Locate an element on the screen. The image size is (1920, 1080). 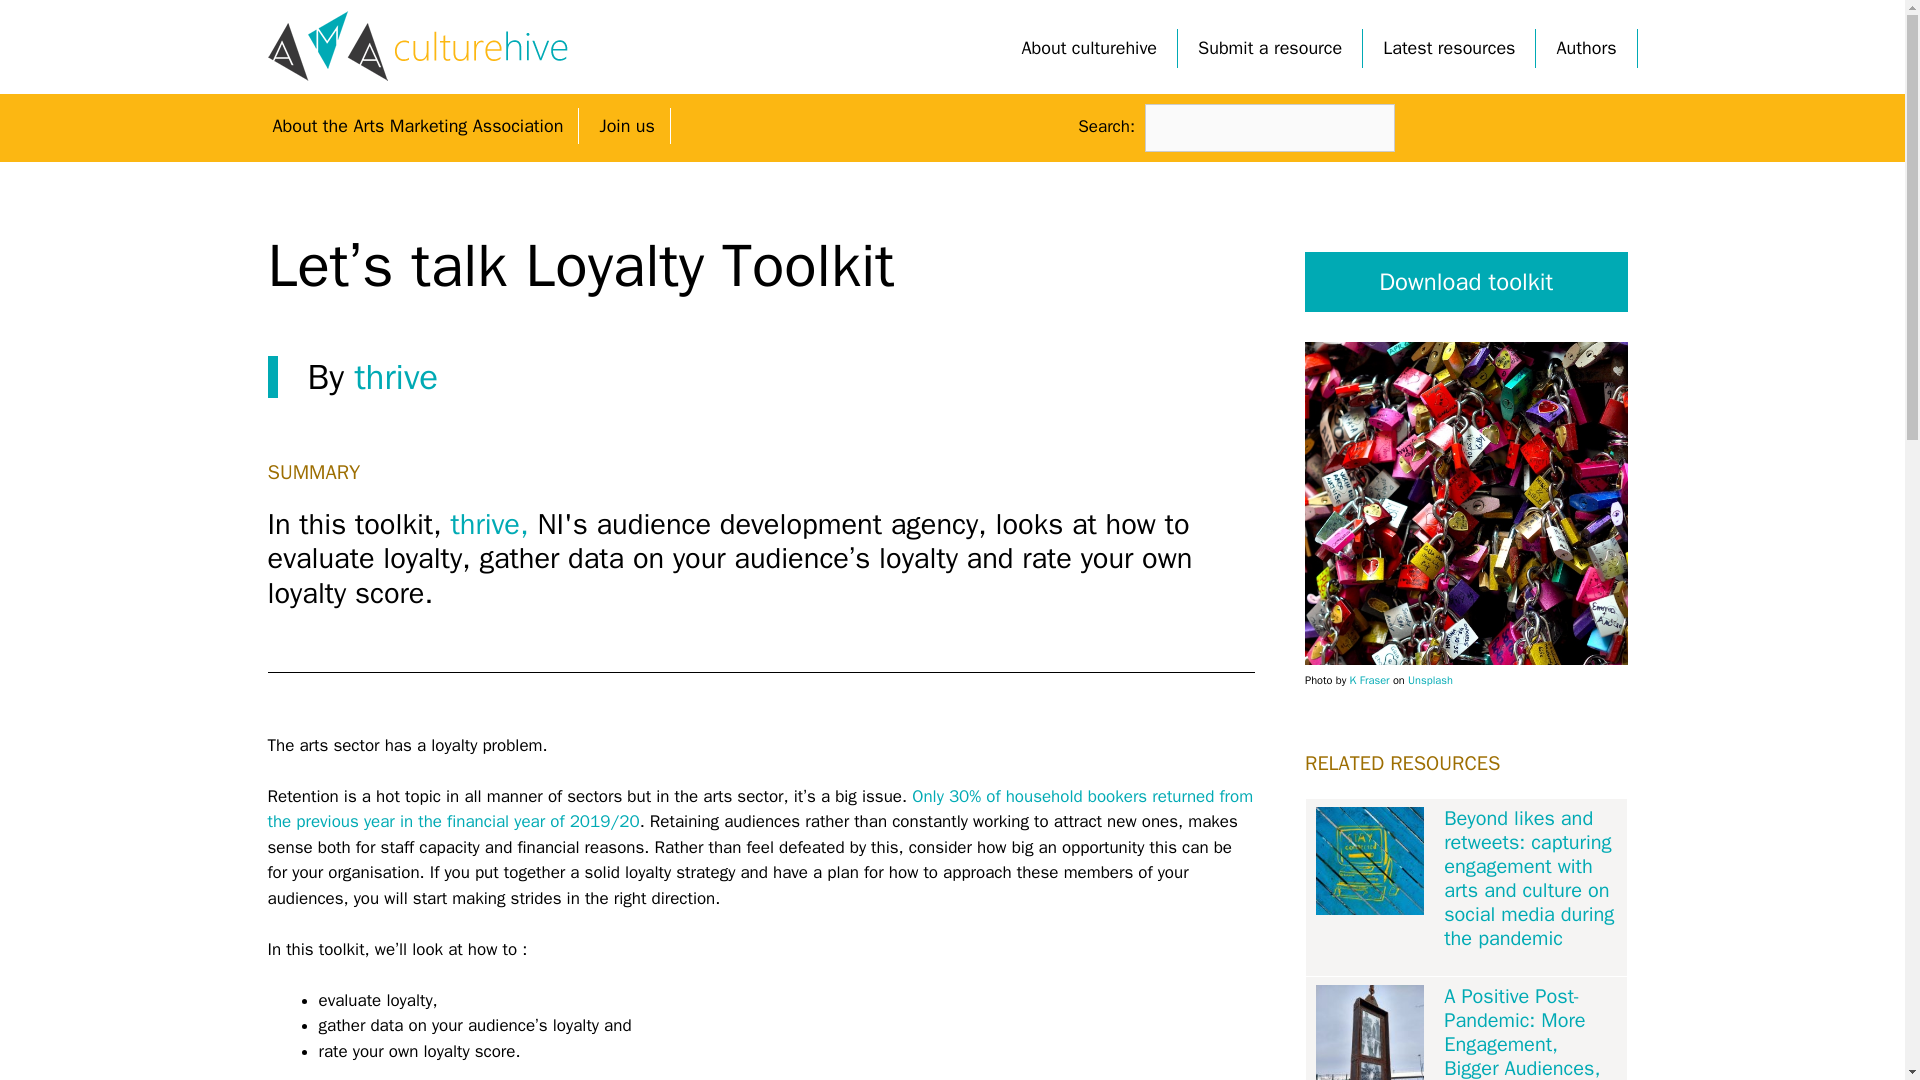
thrive is located at coordinates (395, 376).